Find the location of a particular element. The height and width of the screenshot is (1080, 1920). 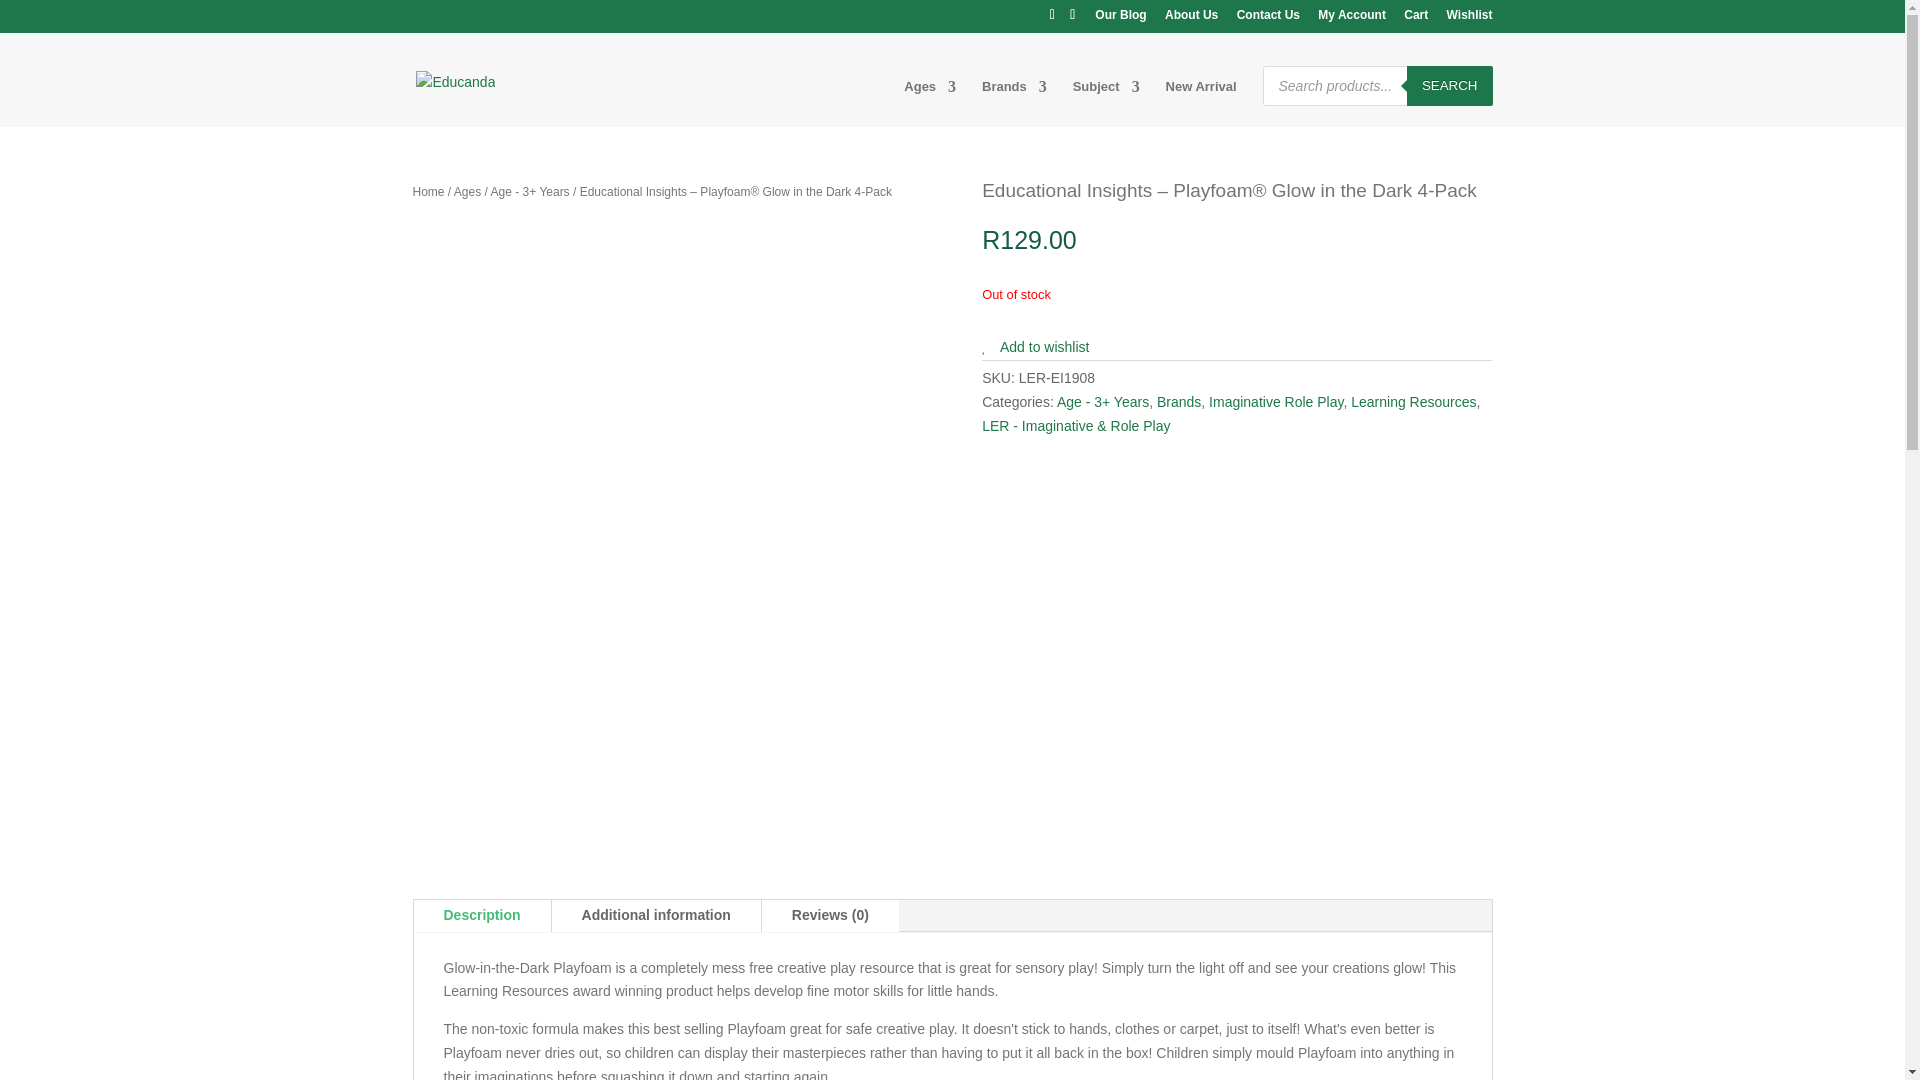

About Us is located at coordinates (1191, 19).